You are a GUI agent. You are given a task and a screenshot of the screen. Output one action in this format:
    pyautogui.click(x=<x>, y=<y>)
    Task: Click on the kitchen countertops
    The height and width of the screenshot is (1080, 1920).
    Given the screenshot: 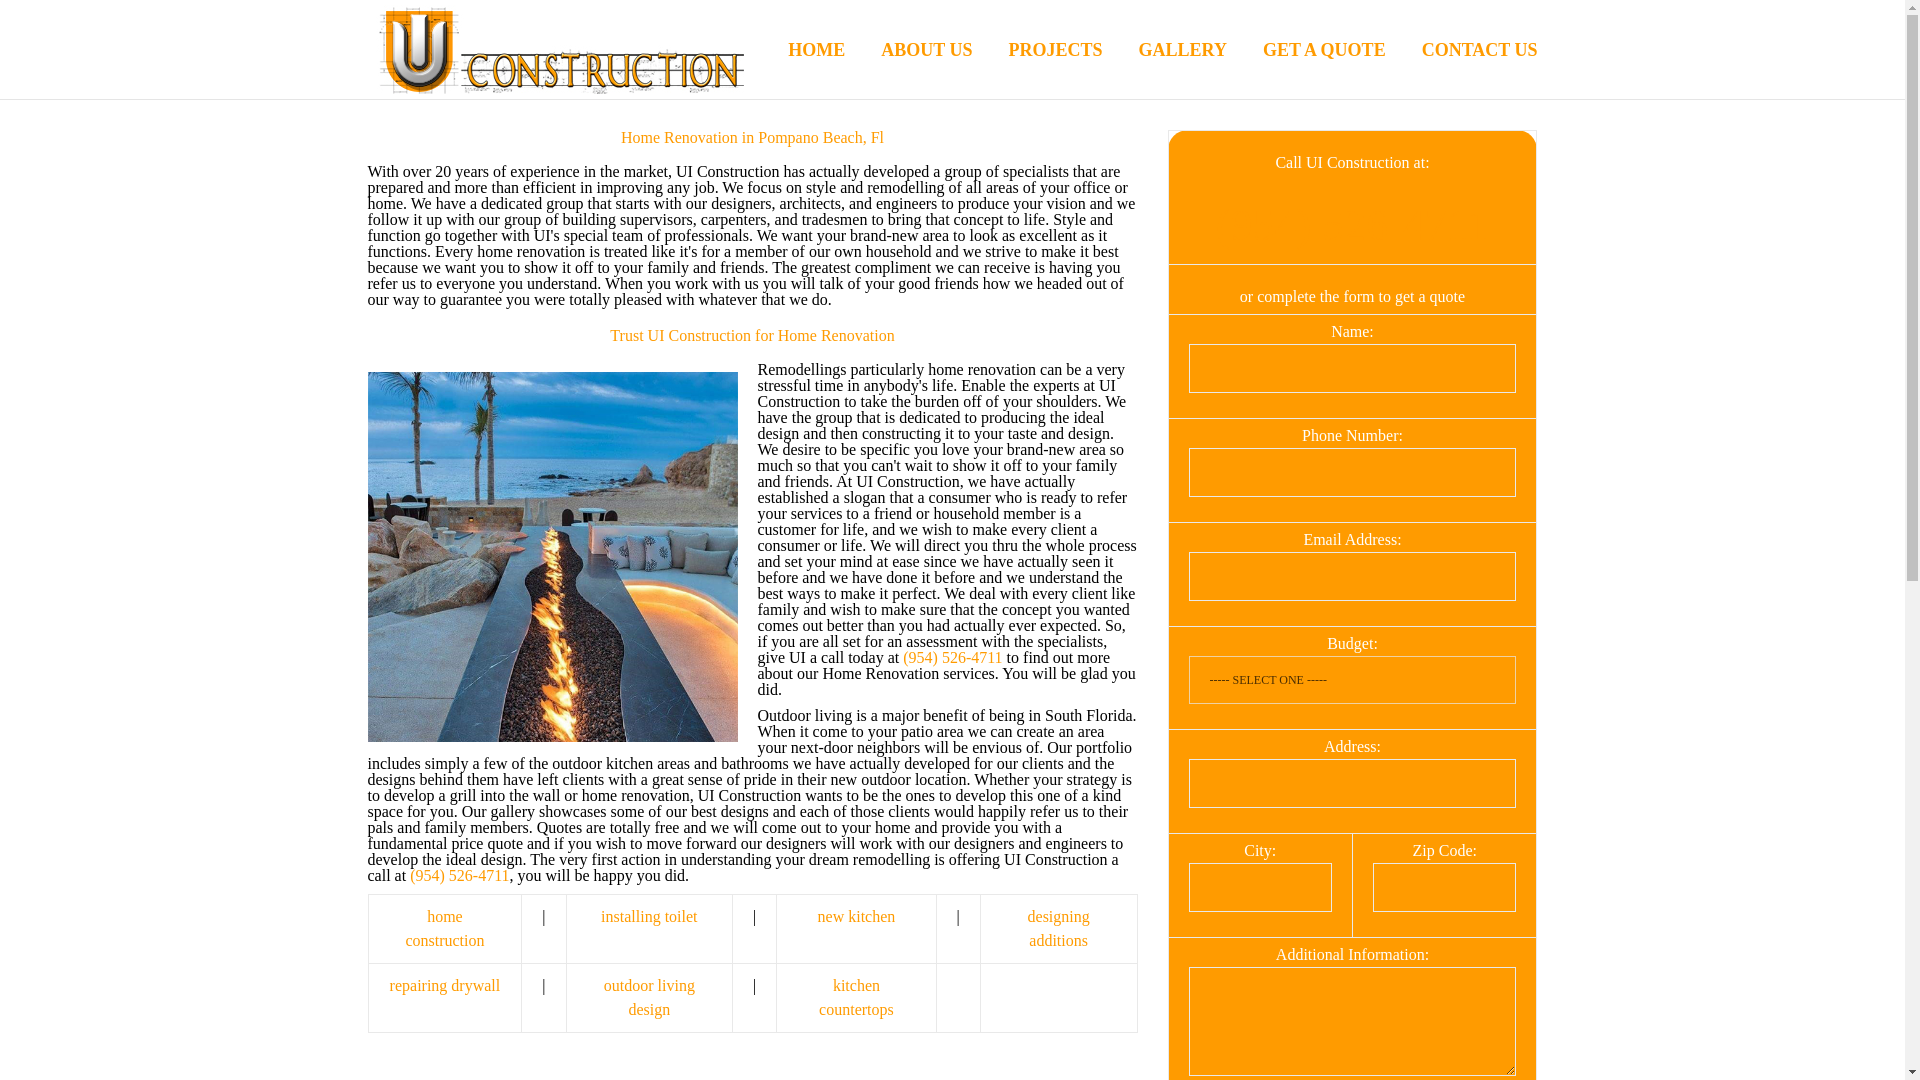 What is the action you would take?
    pyautogui.click(x=856, y=998)
    